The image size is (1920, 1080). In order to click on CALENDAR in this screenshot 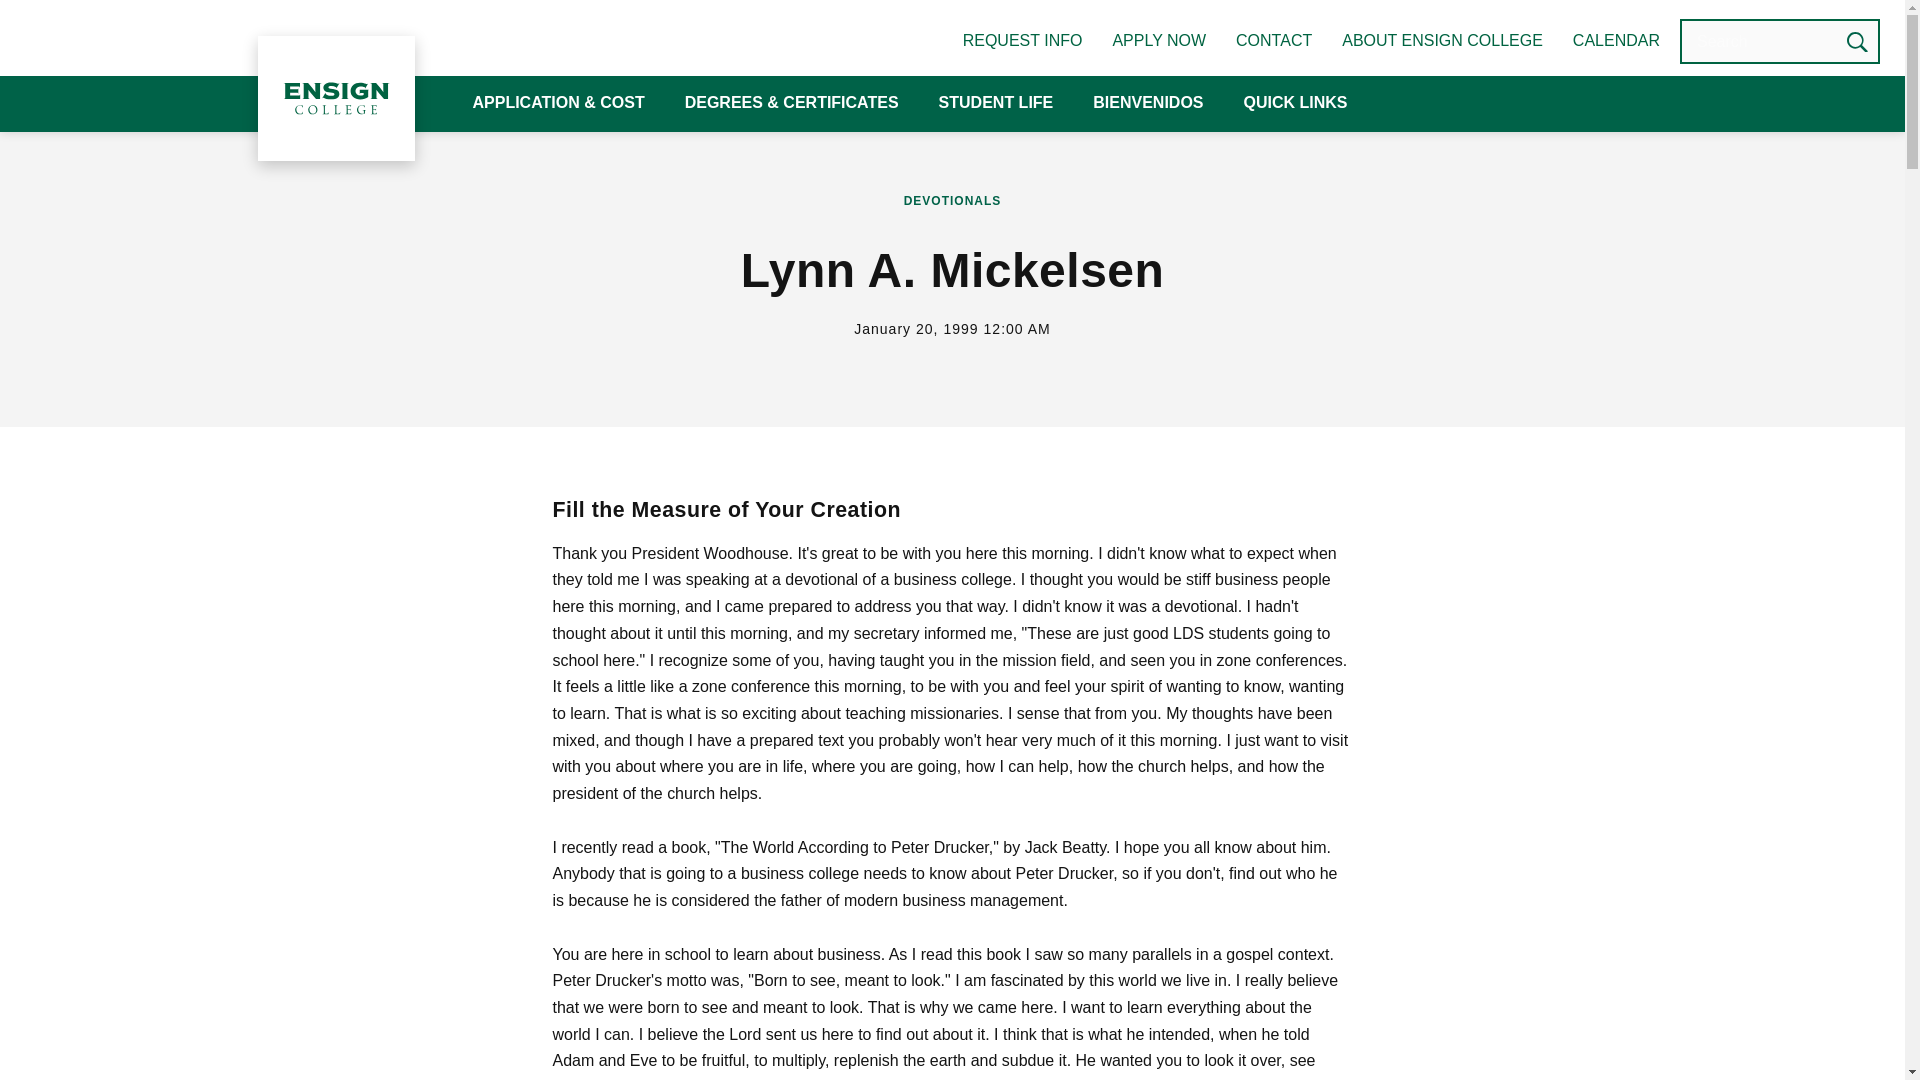, I will do `click(1616, 40)`.